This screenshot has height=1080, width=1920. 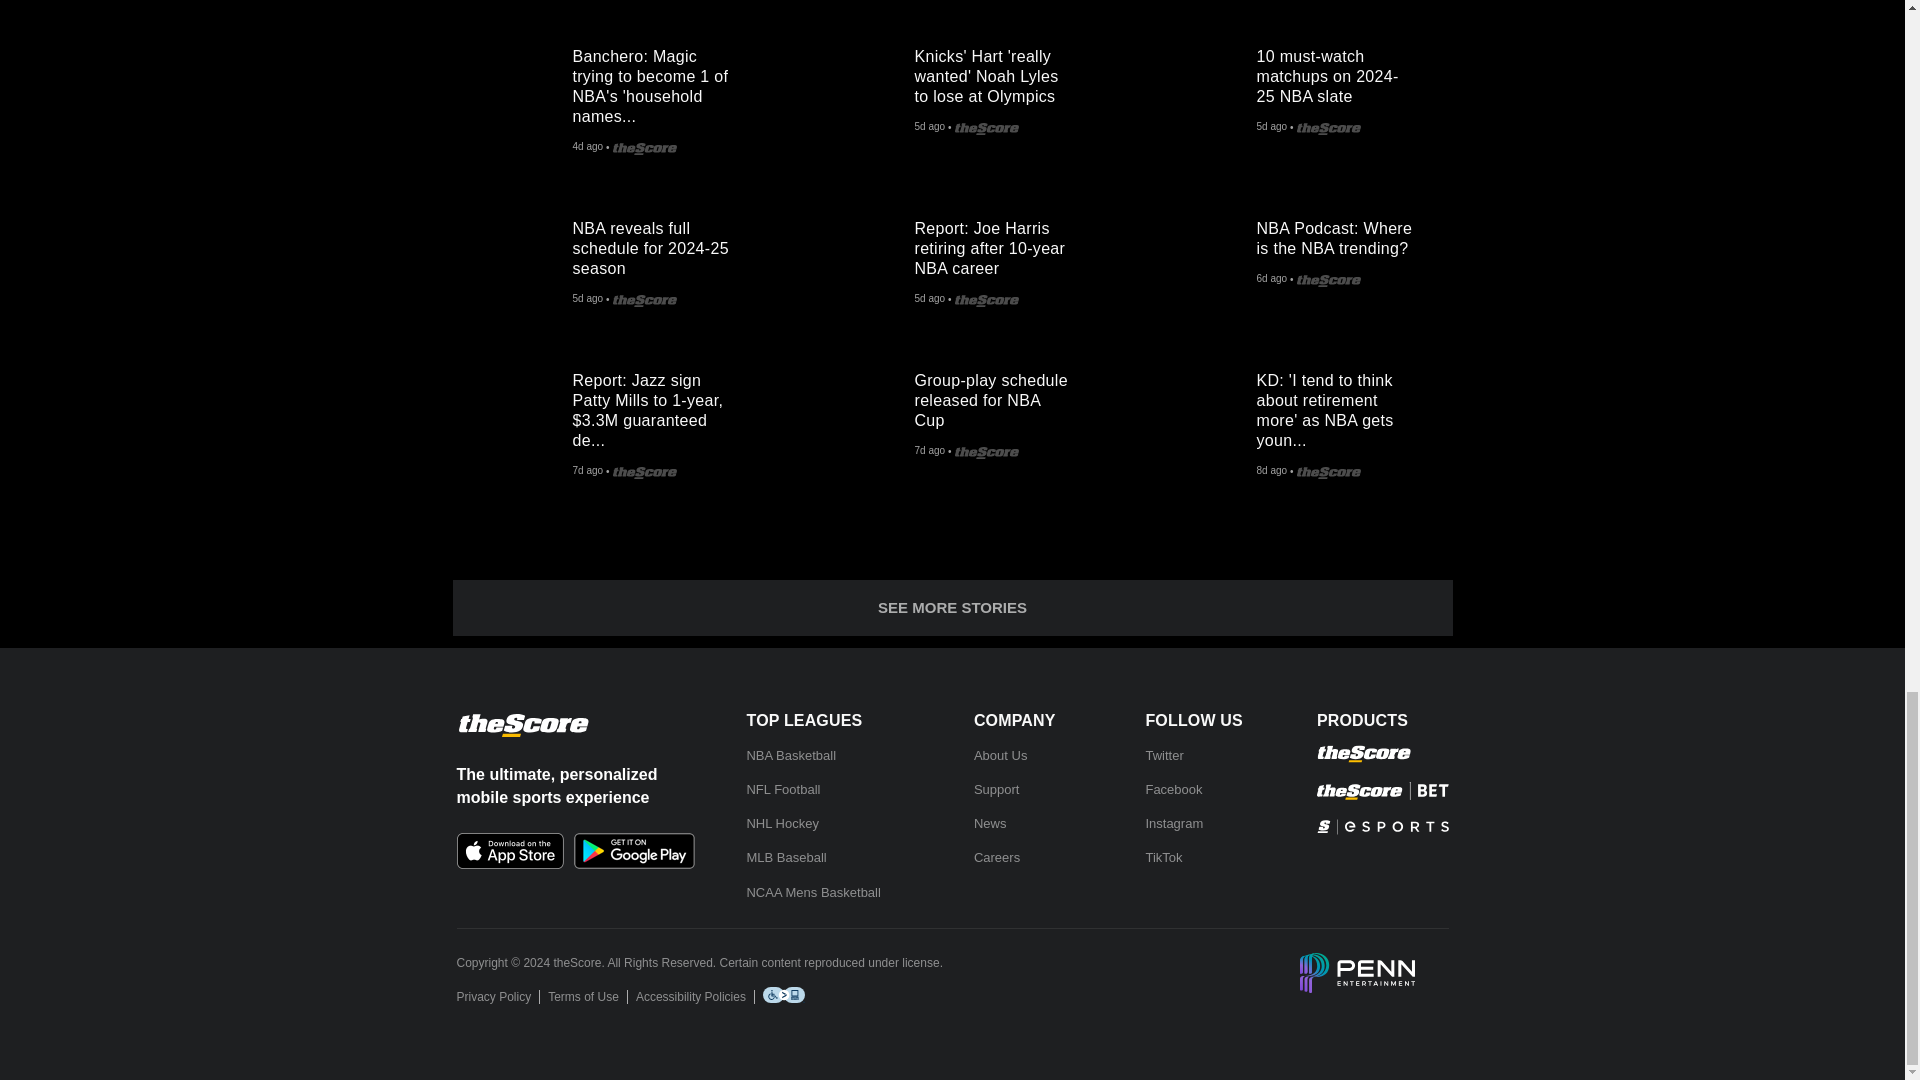 What do you see at coordinates (854, 92) in the screenshot?
I see `Knicks' Hart 'really wanted' Noah Lyles to lose at Olympics` at bounding box center [854, 92].